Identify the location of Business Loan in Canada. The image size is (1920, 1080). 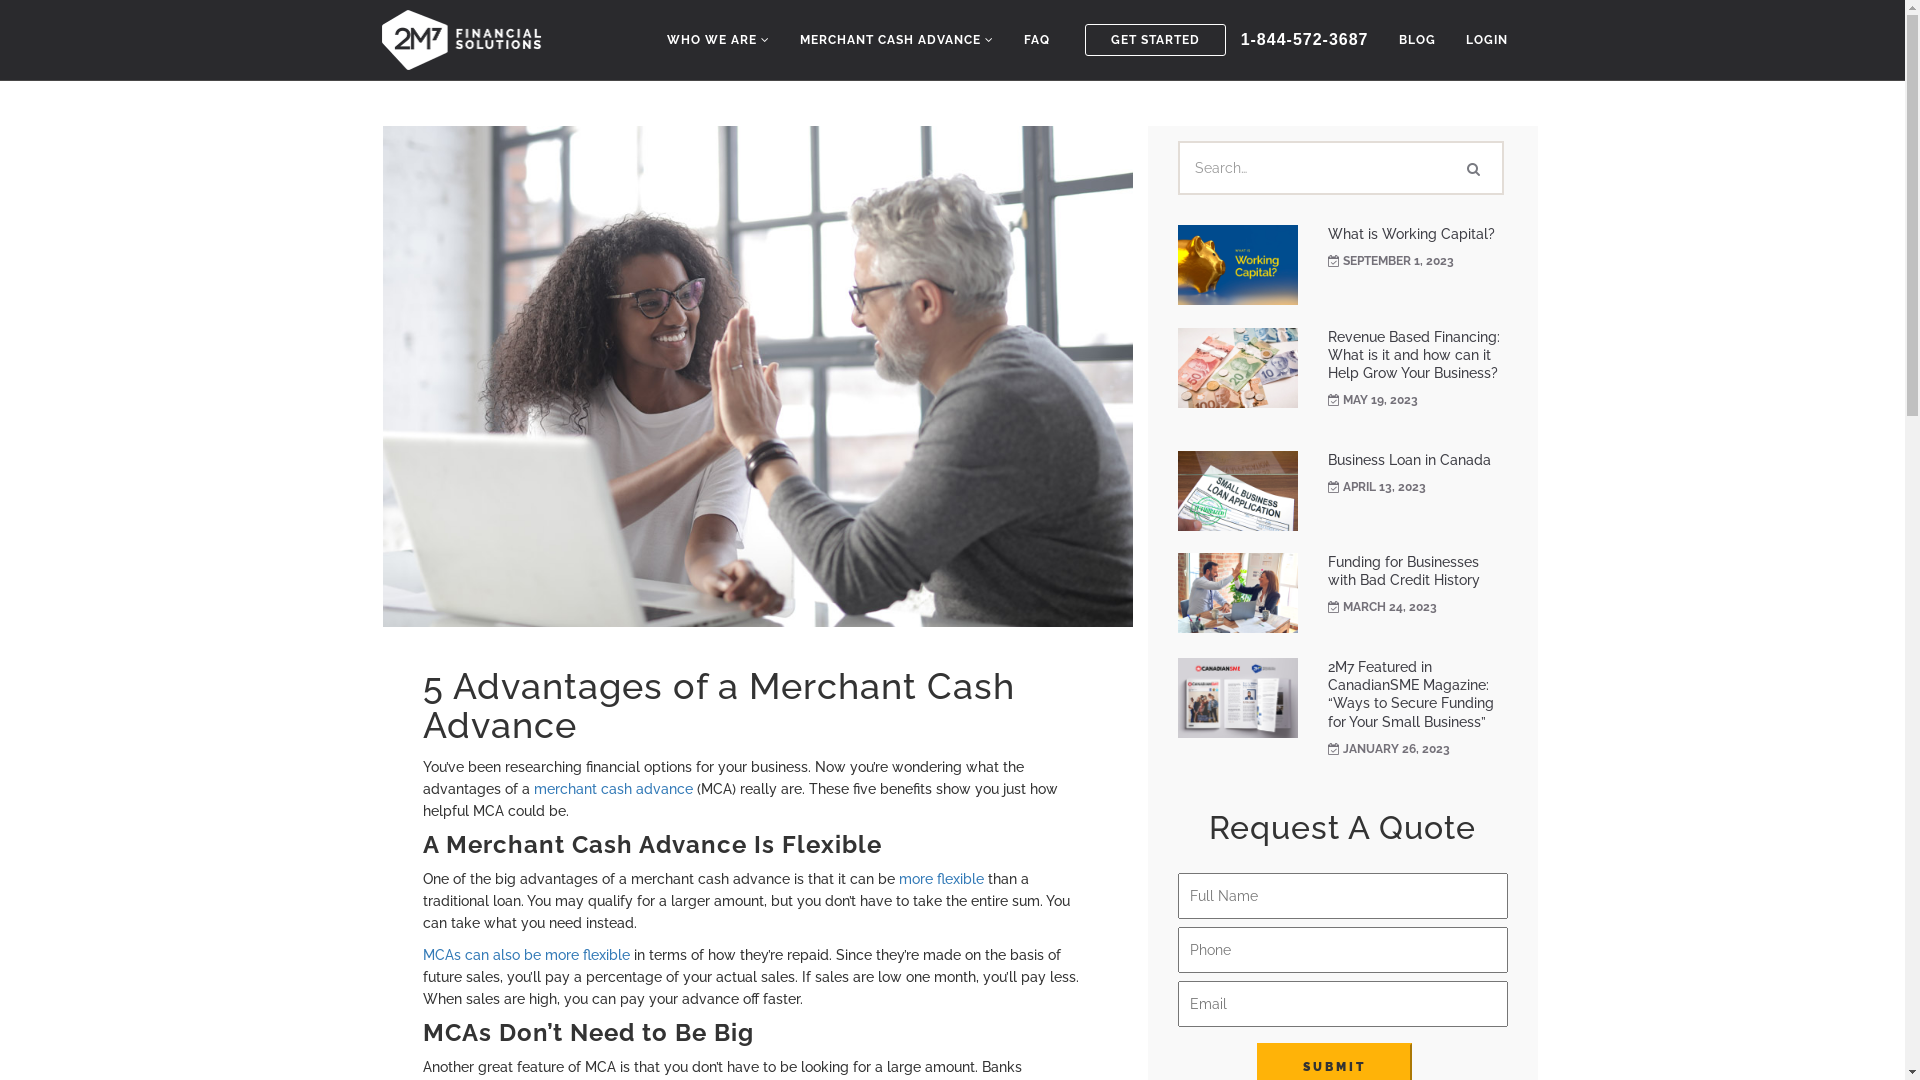
(1410, 460).